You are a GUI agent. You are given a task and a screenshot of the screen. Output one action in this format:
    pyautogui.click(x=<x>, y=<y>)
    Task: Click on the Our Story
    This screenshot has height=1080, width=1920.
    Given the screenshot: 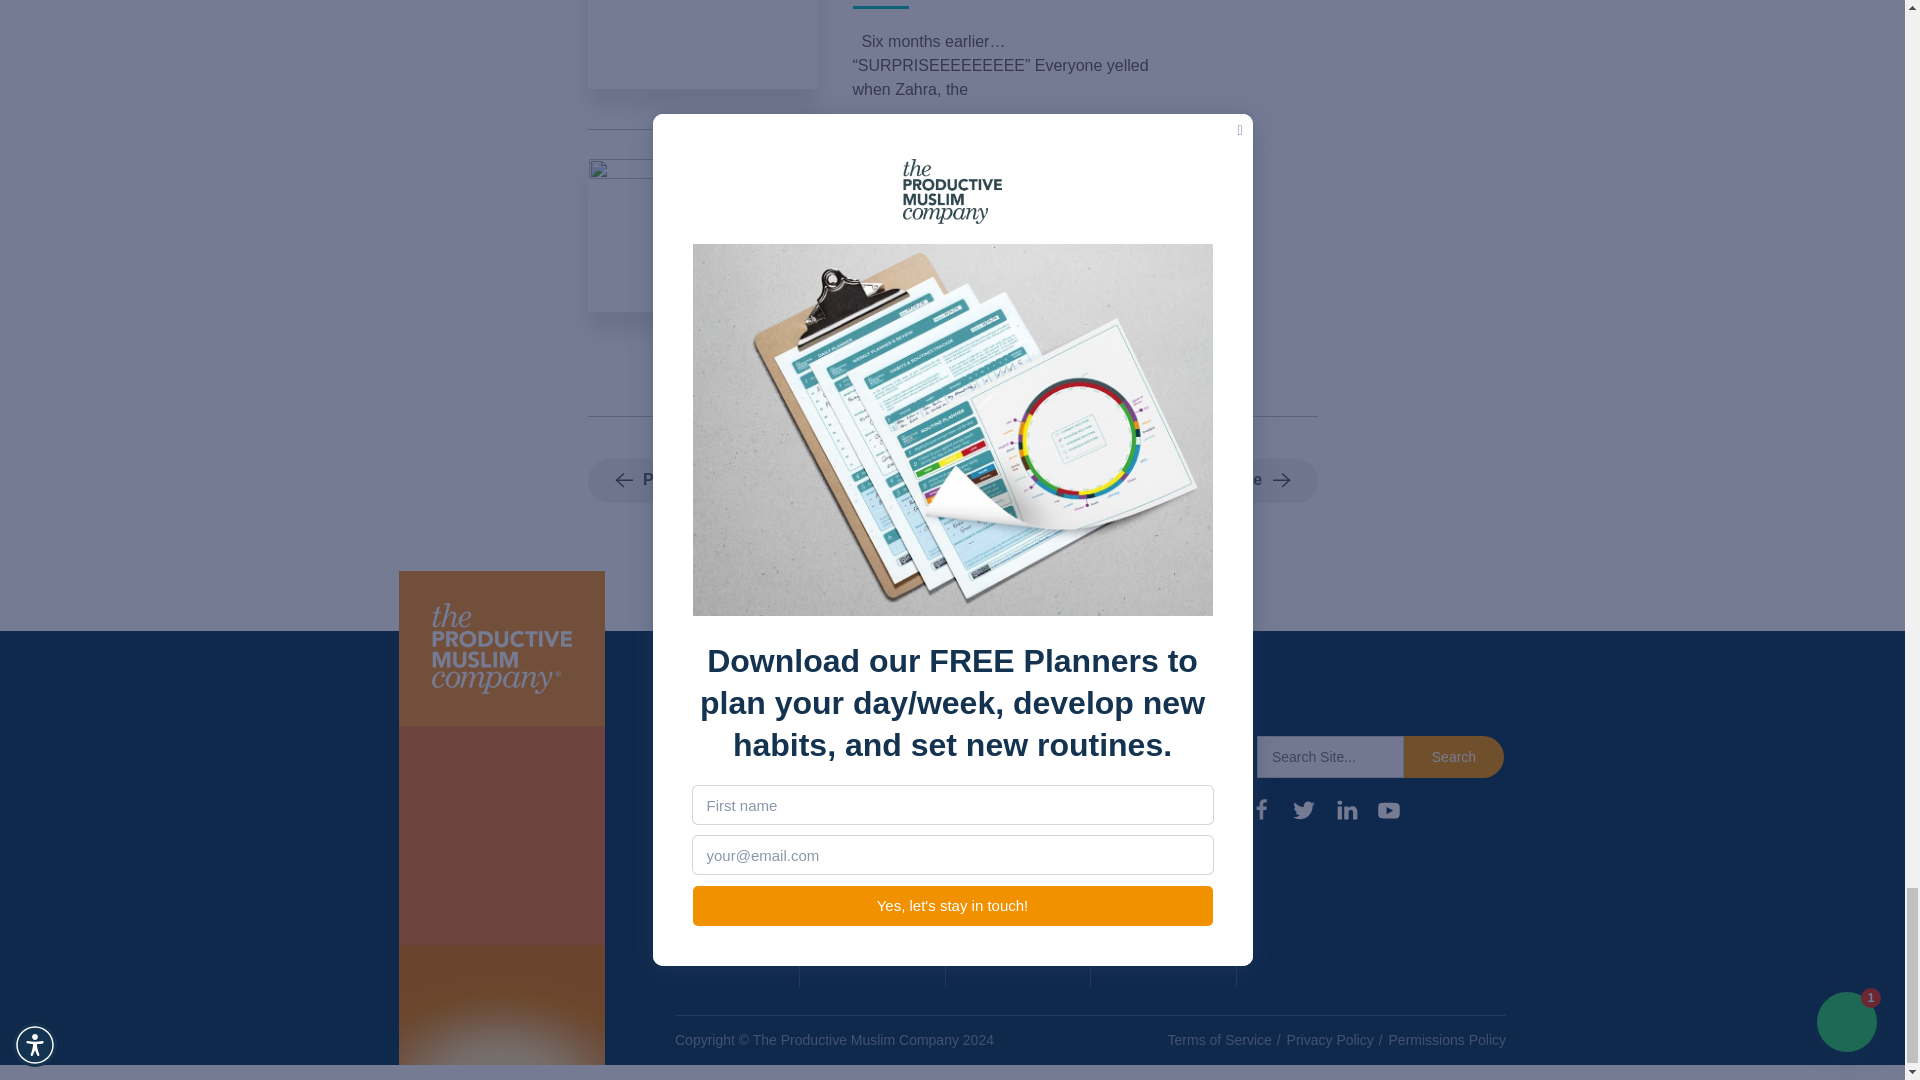 What is the action you would take?
    pyautogui.click(x=714, y=828)
    